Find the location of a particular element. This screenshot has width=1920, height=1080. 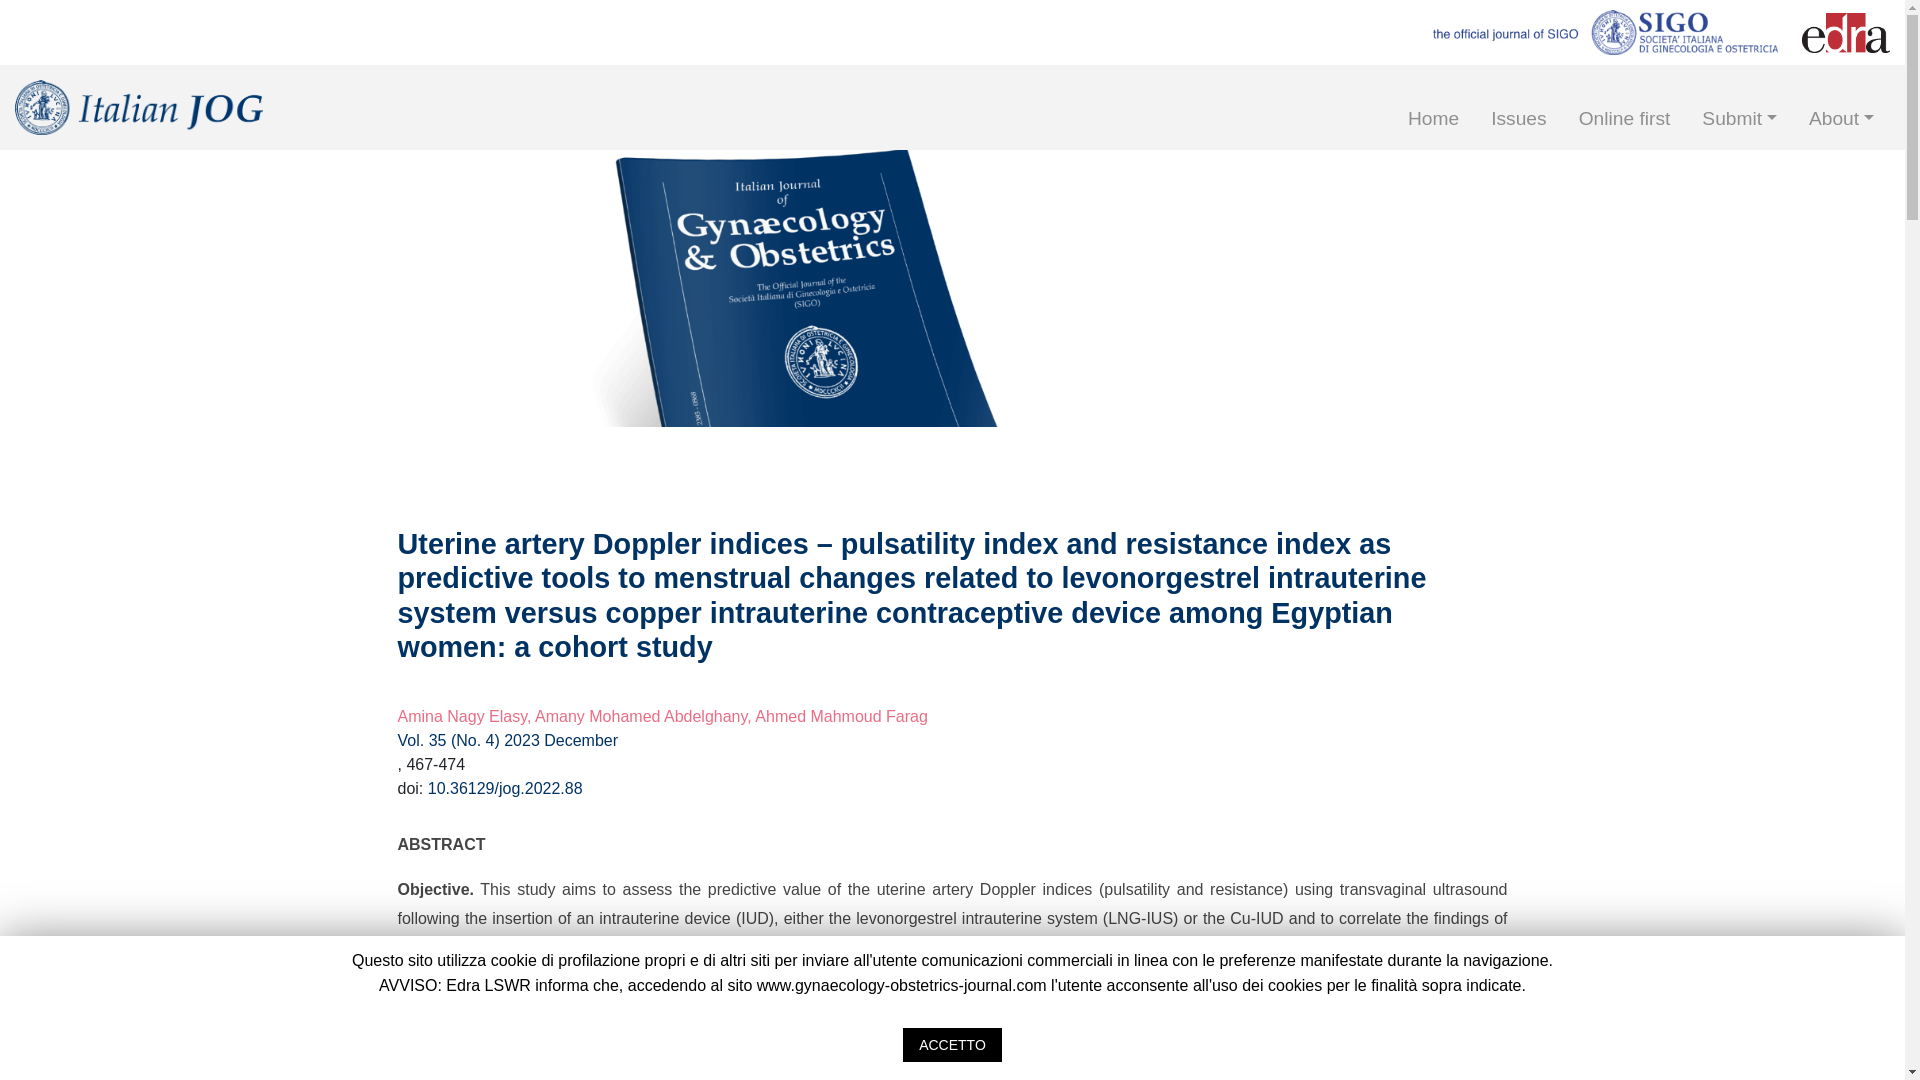

Submit is located at coordinates (1739, 118).